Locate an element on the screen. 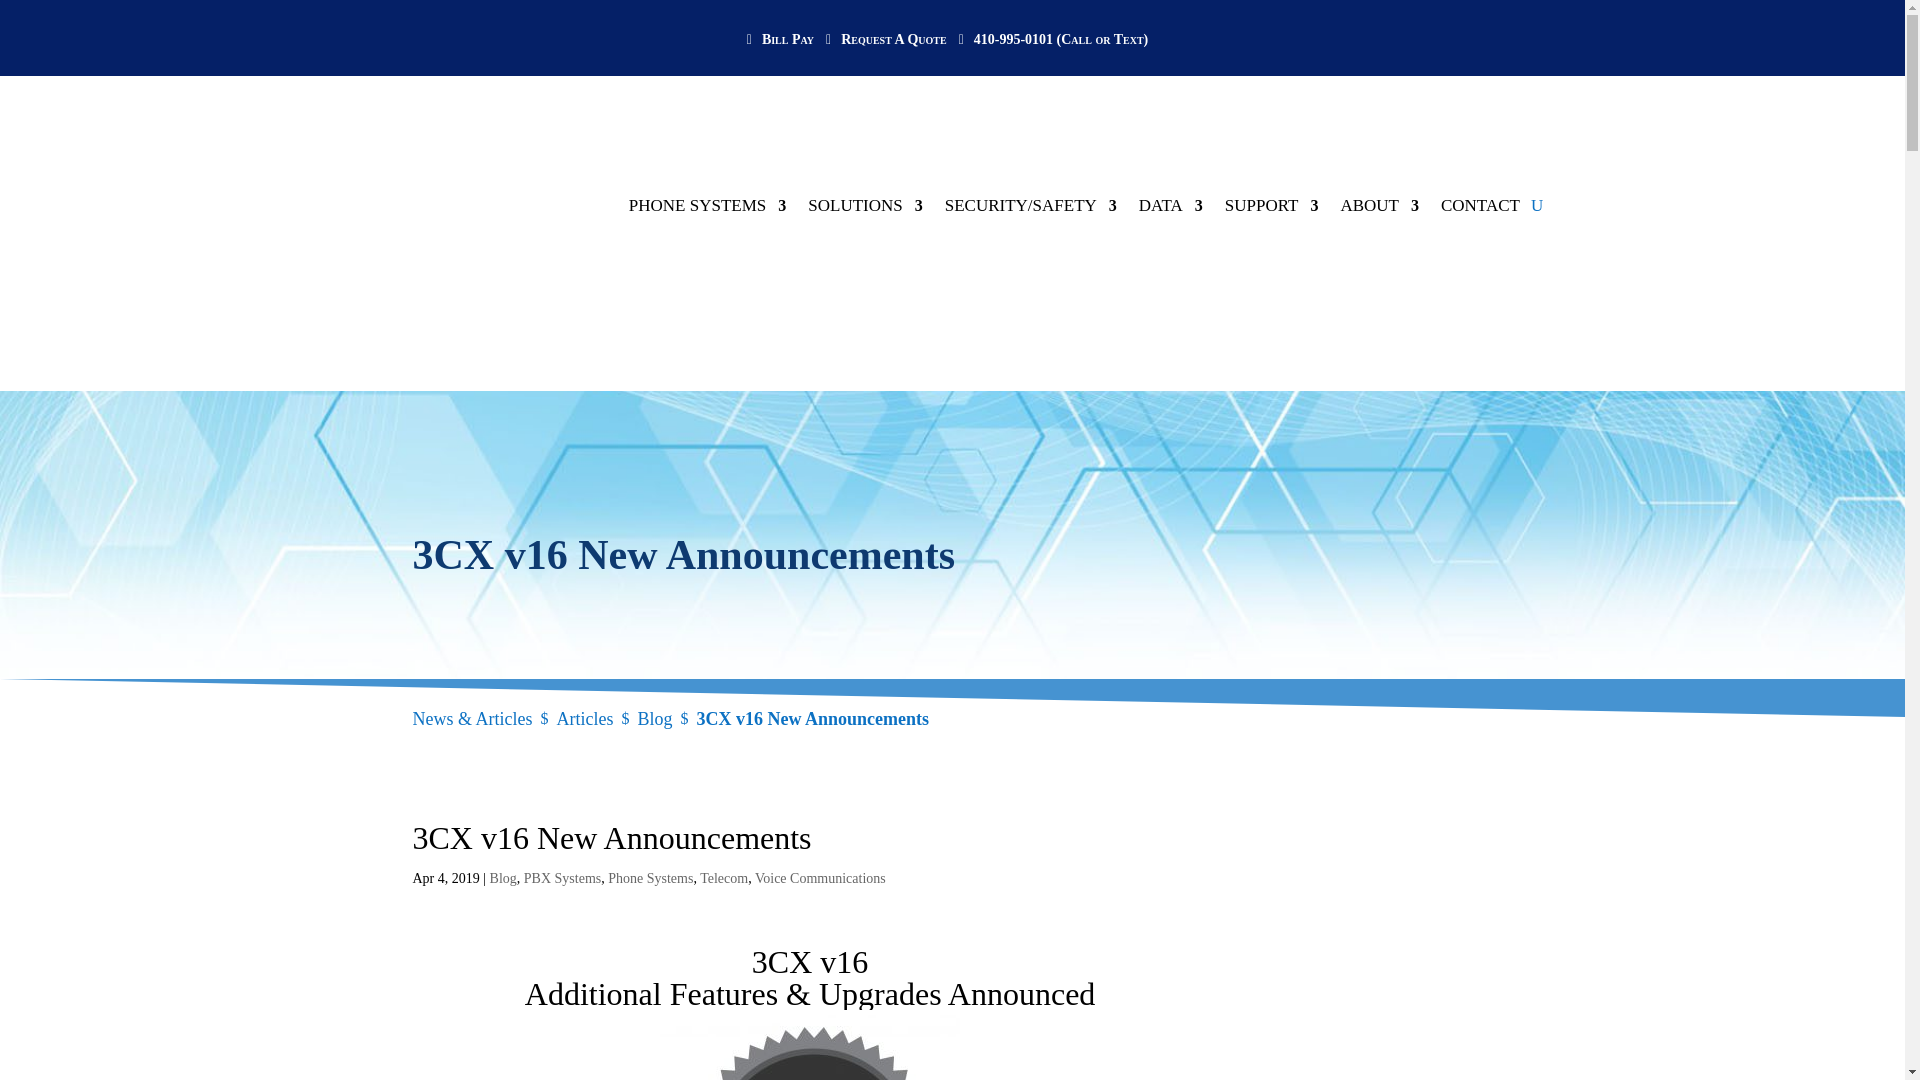  PHONE SYSTEMS is located at coordinates (707, 144).